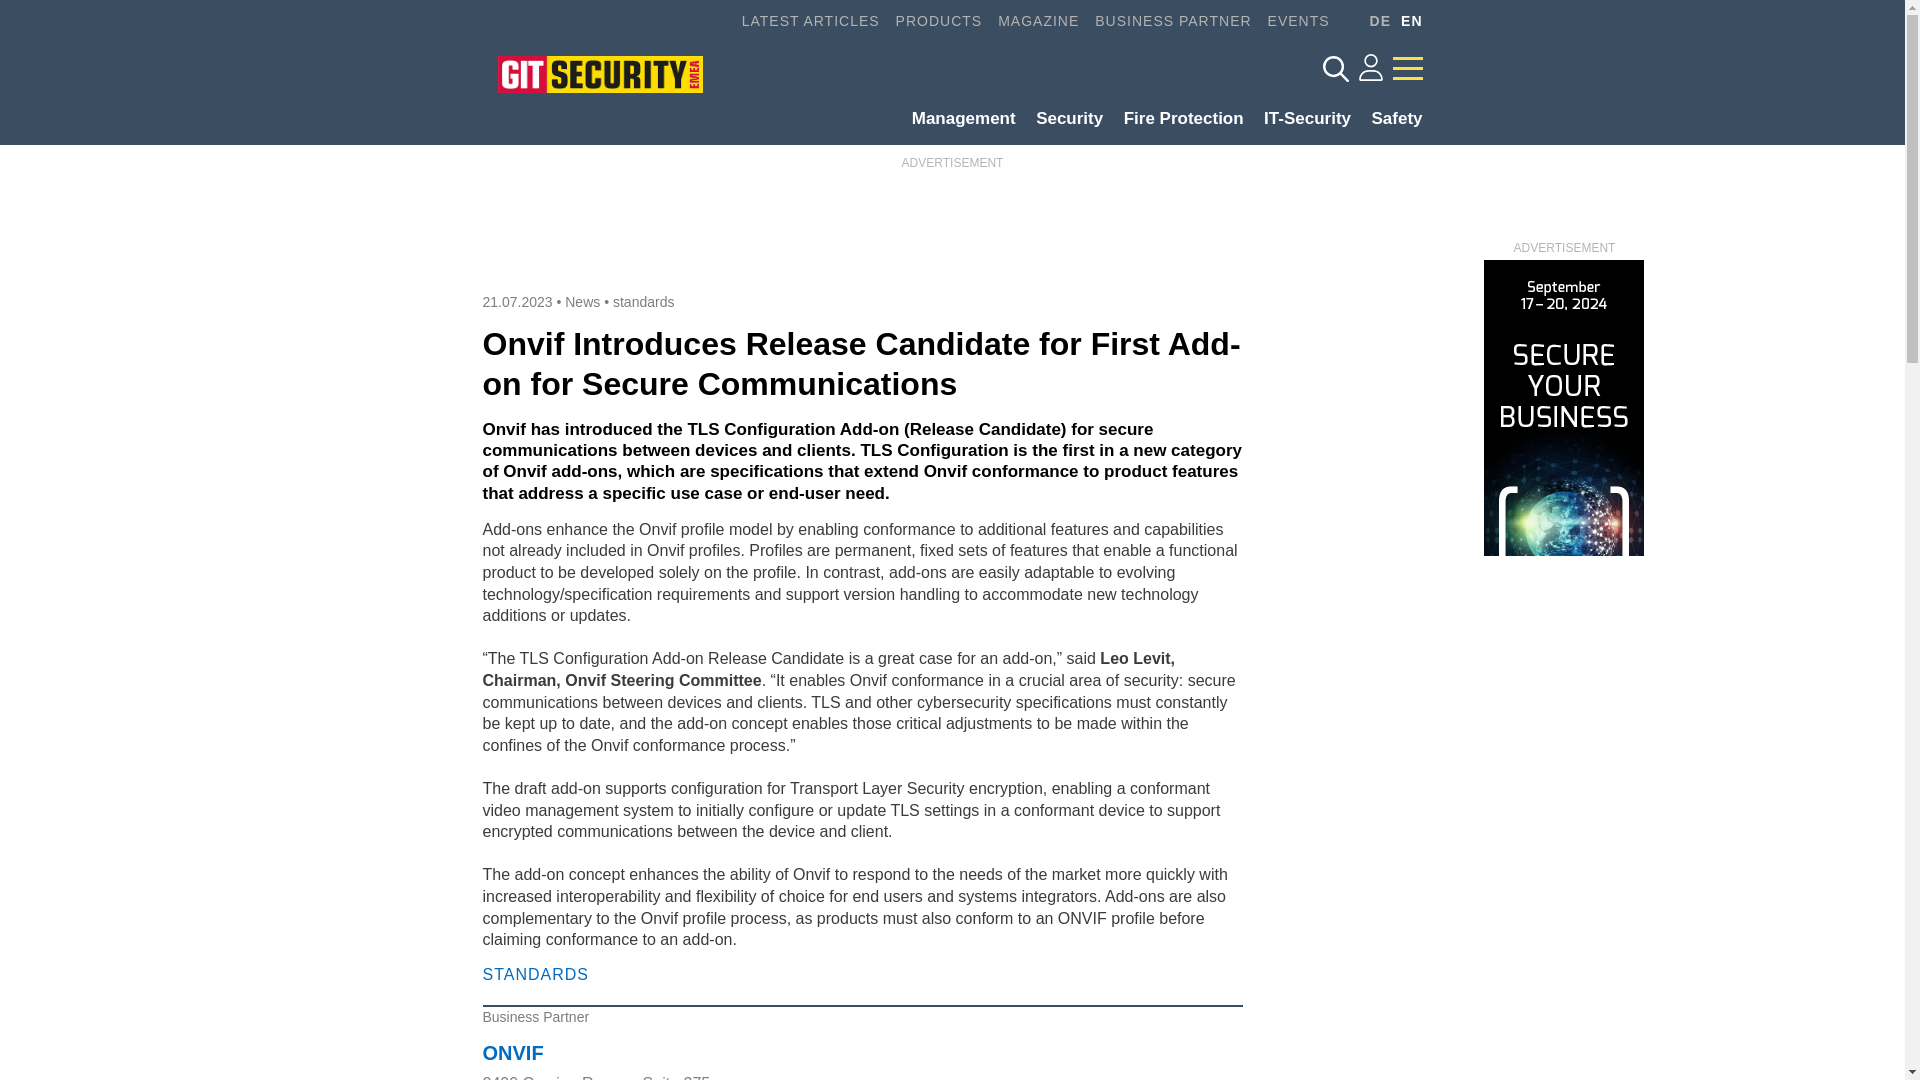 Image resolution: width=1920 pixels, height=1080 pixels. What do you see at coordinates (582, 301) in the screenshot?
I see `News` at bounding box center [582, 301].